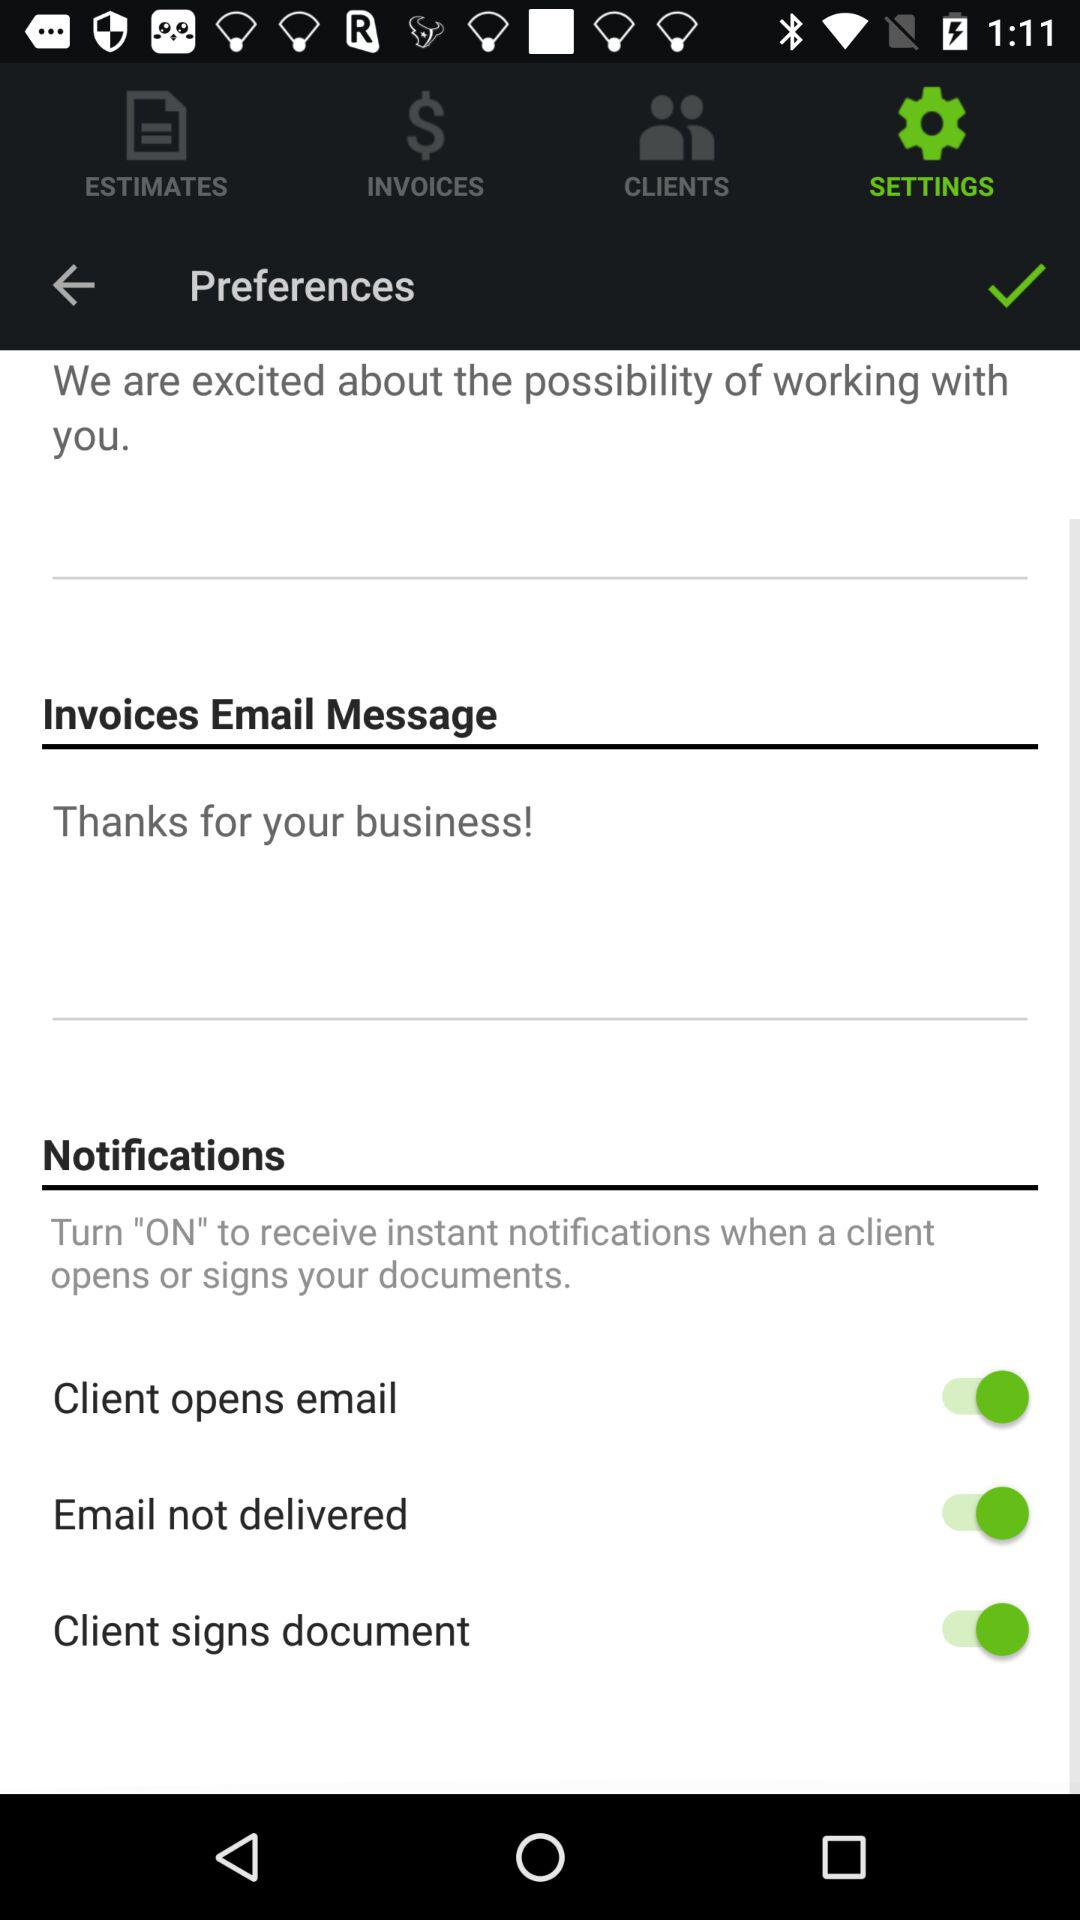  I want to click on push to select a option, so click(976, 1629).